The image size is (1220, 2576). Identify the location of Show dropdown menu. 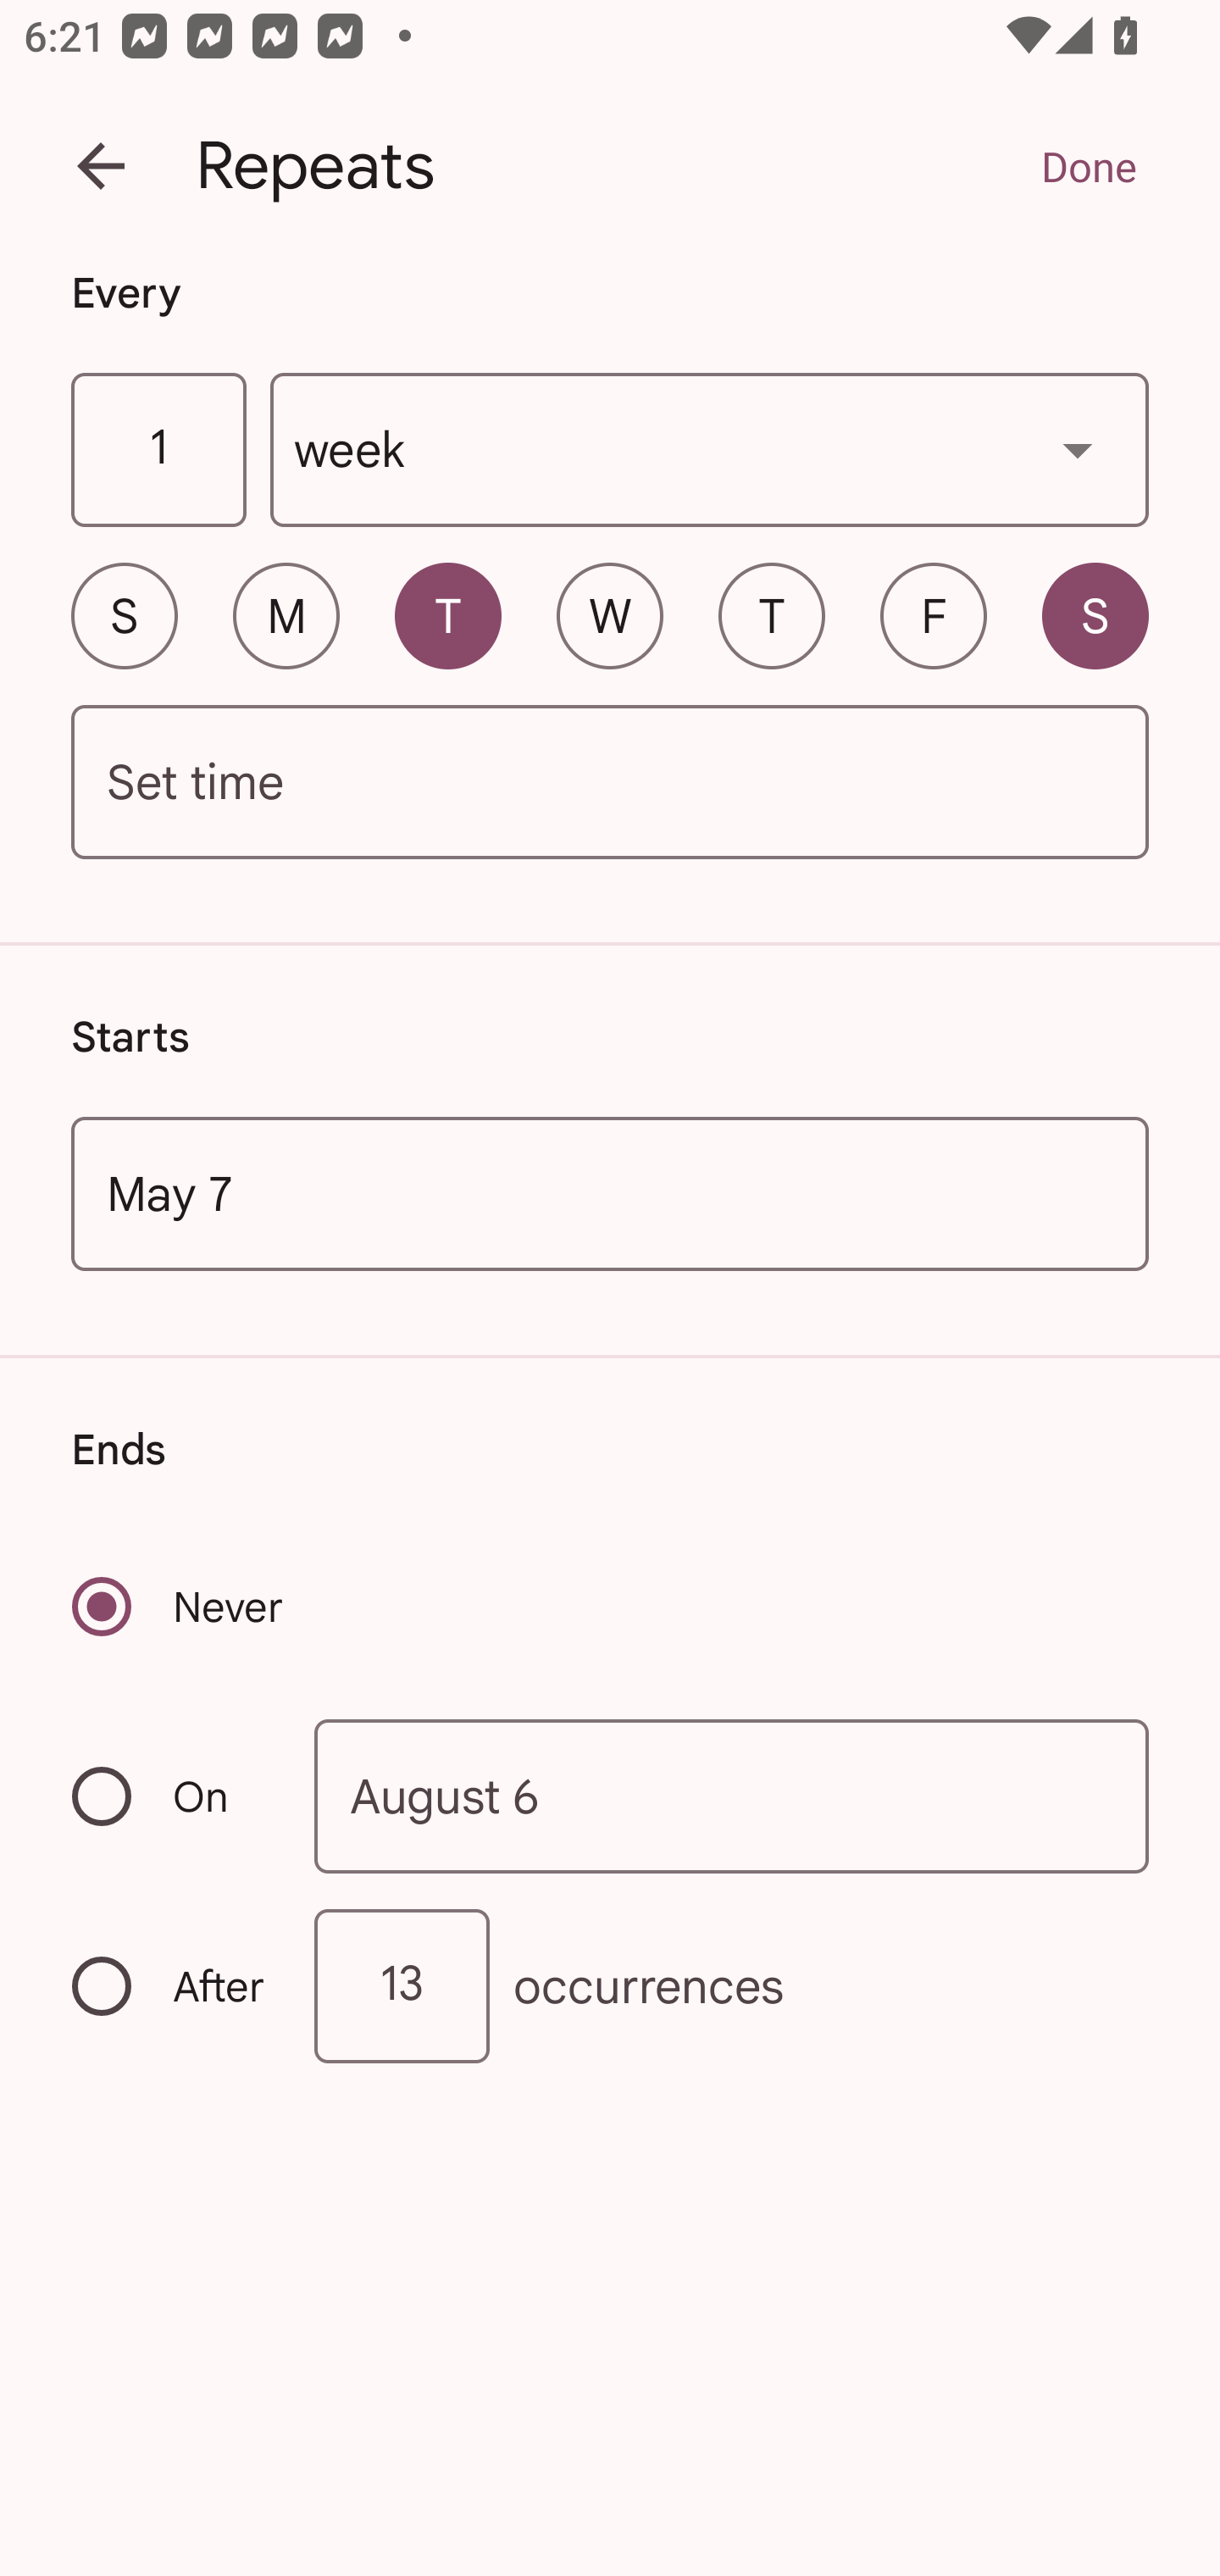
(1078, 449).